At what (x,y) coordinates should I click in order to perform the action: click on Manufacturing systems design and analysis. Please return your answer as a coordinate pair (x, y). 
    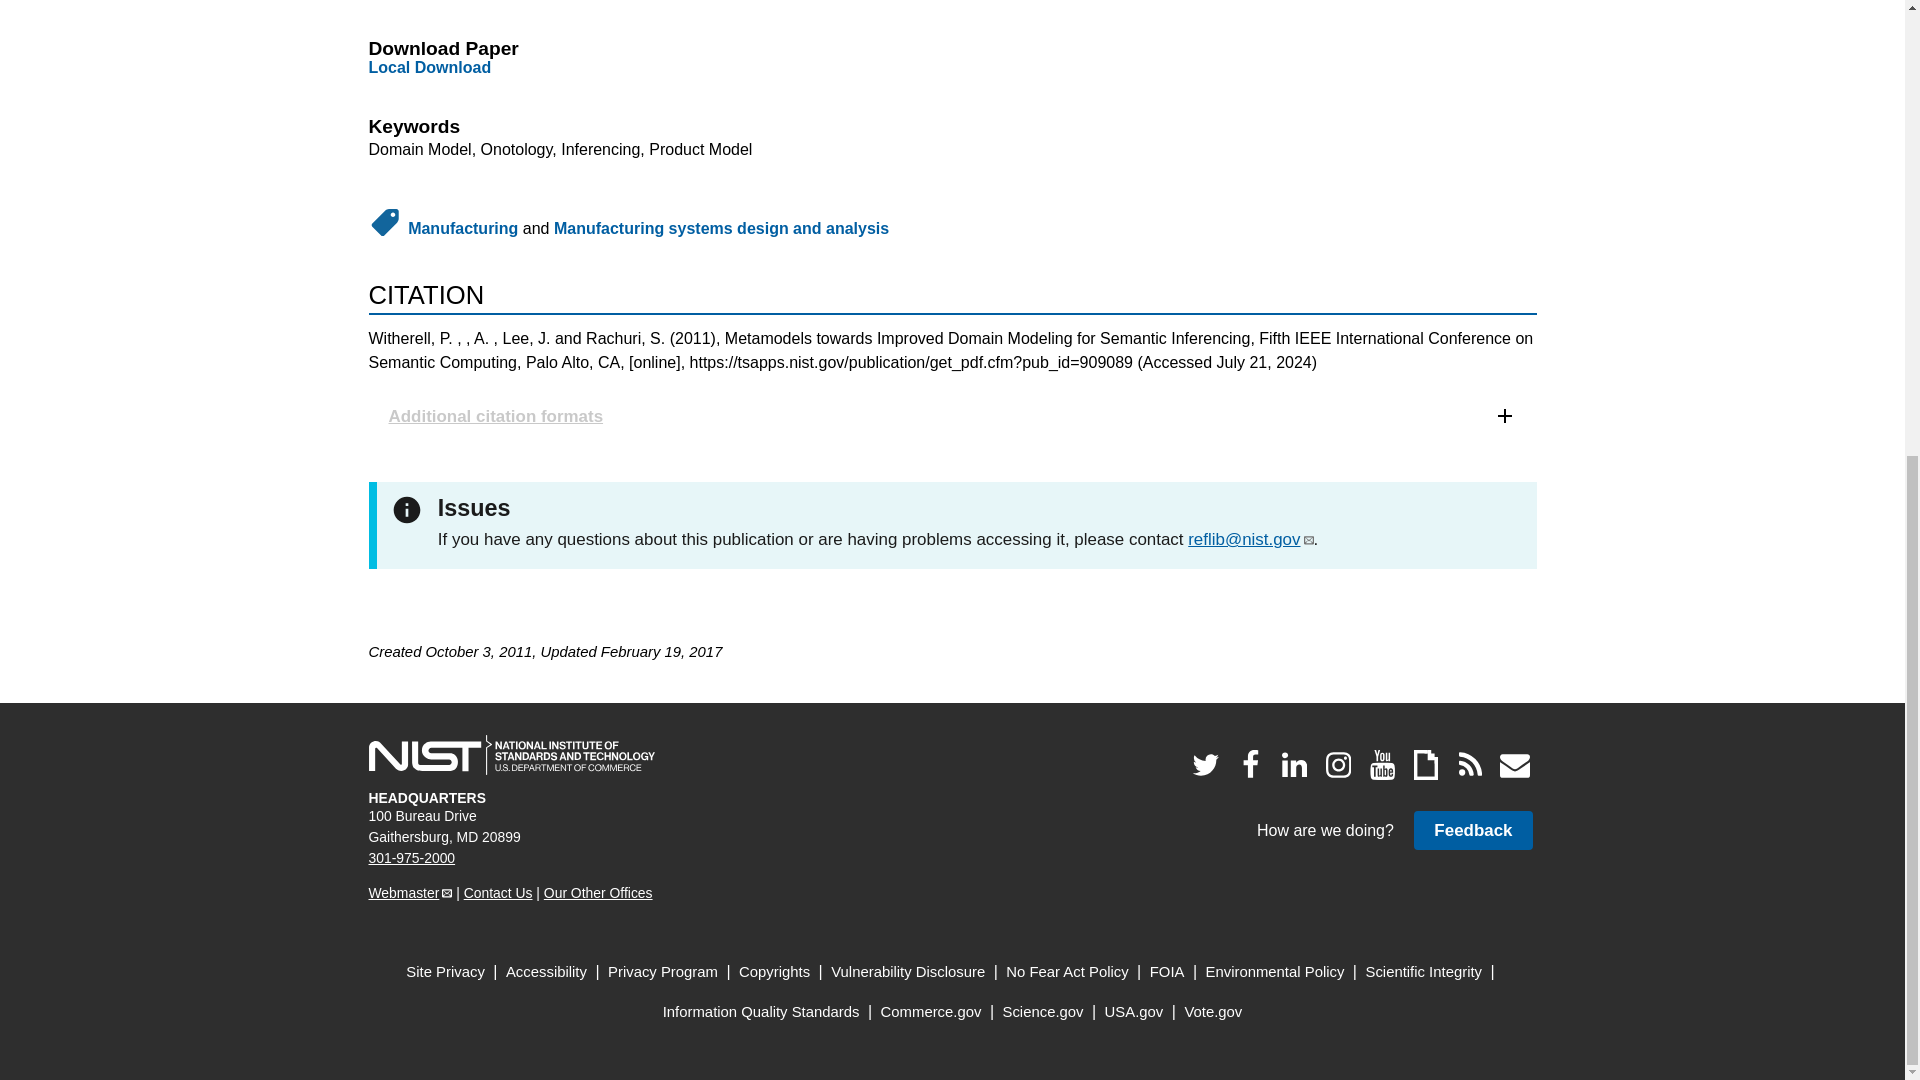
    Looking at the image, I should click on (721, 228).